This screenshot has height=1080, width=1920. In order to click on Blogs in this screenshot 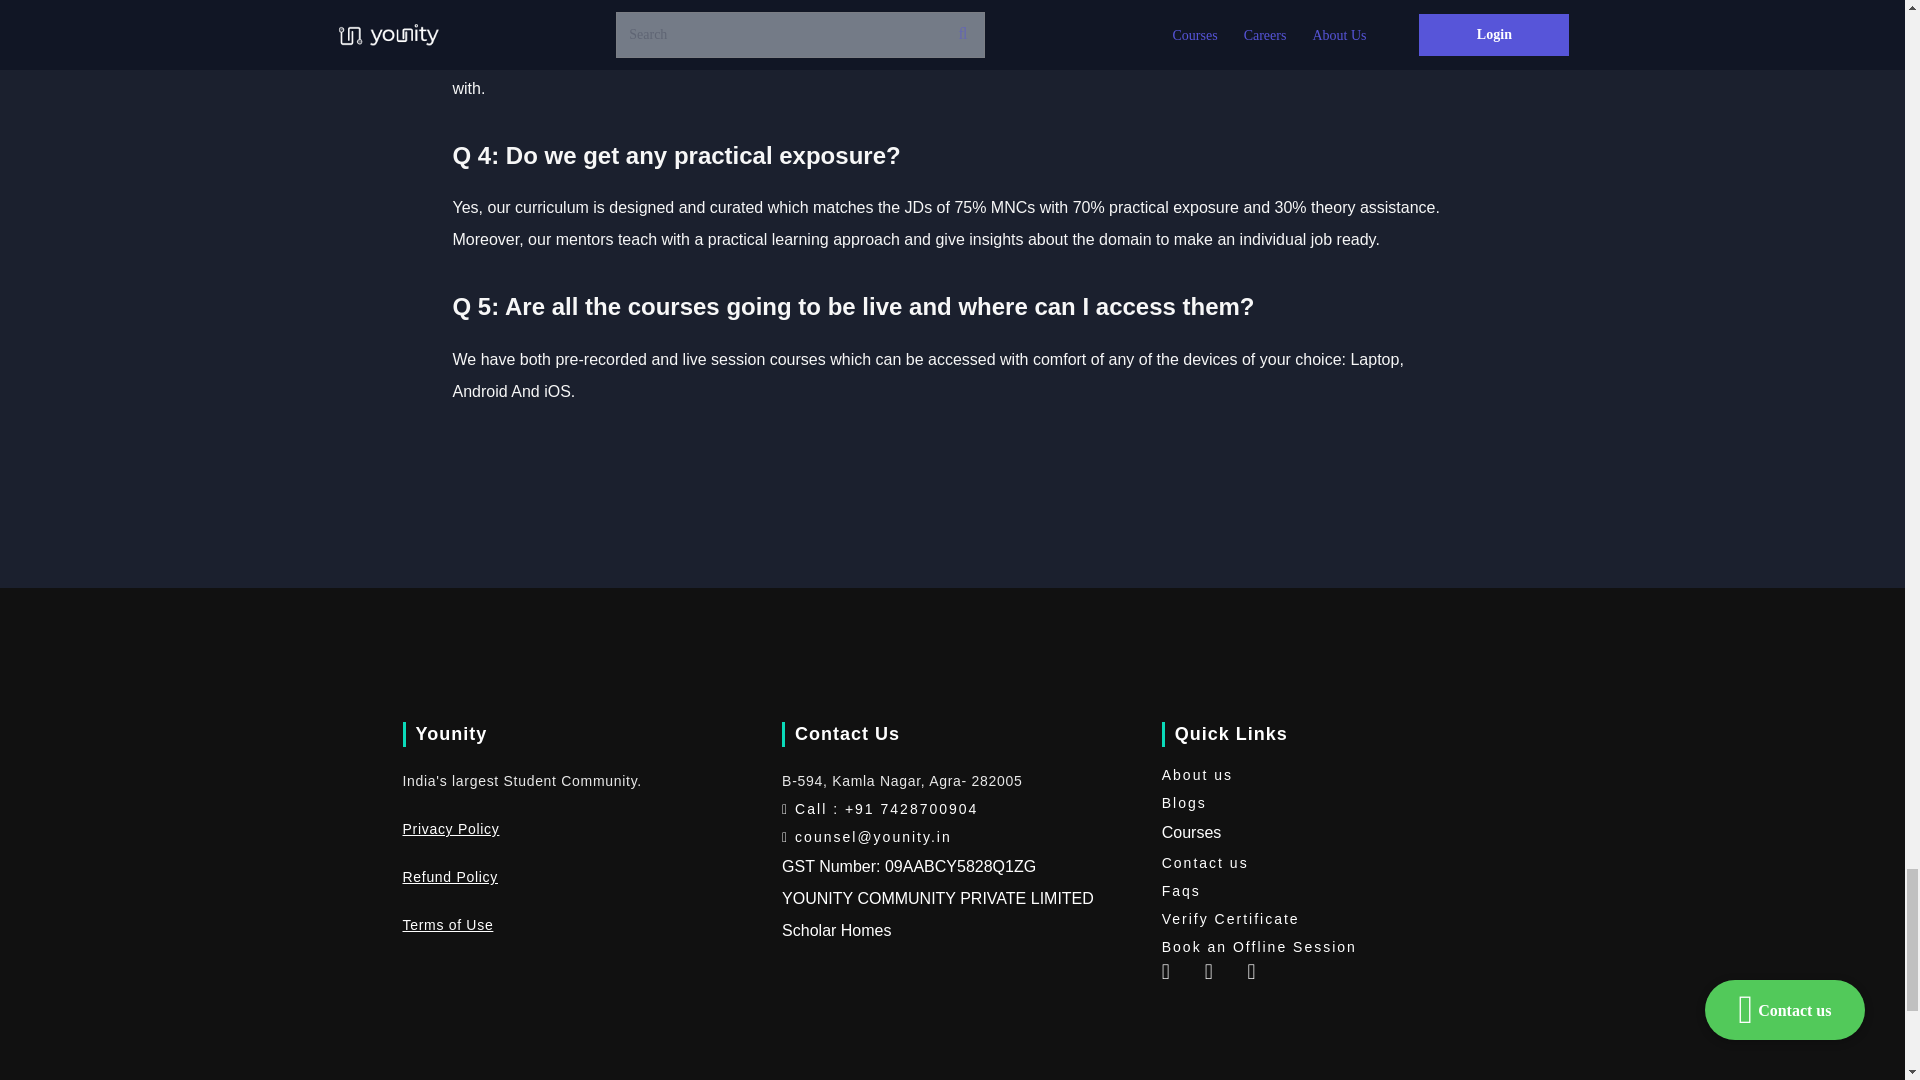, I will do `click(1331, 802)`.